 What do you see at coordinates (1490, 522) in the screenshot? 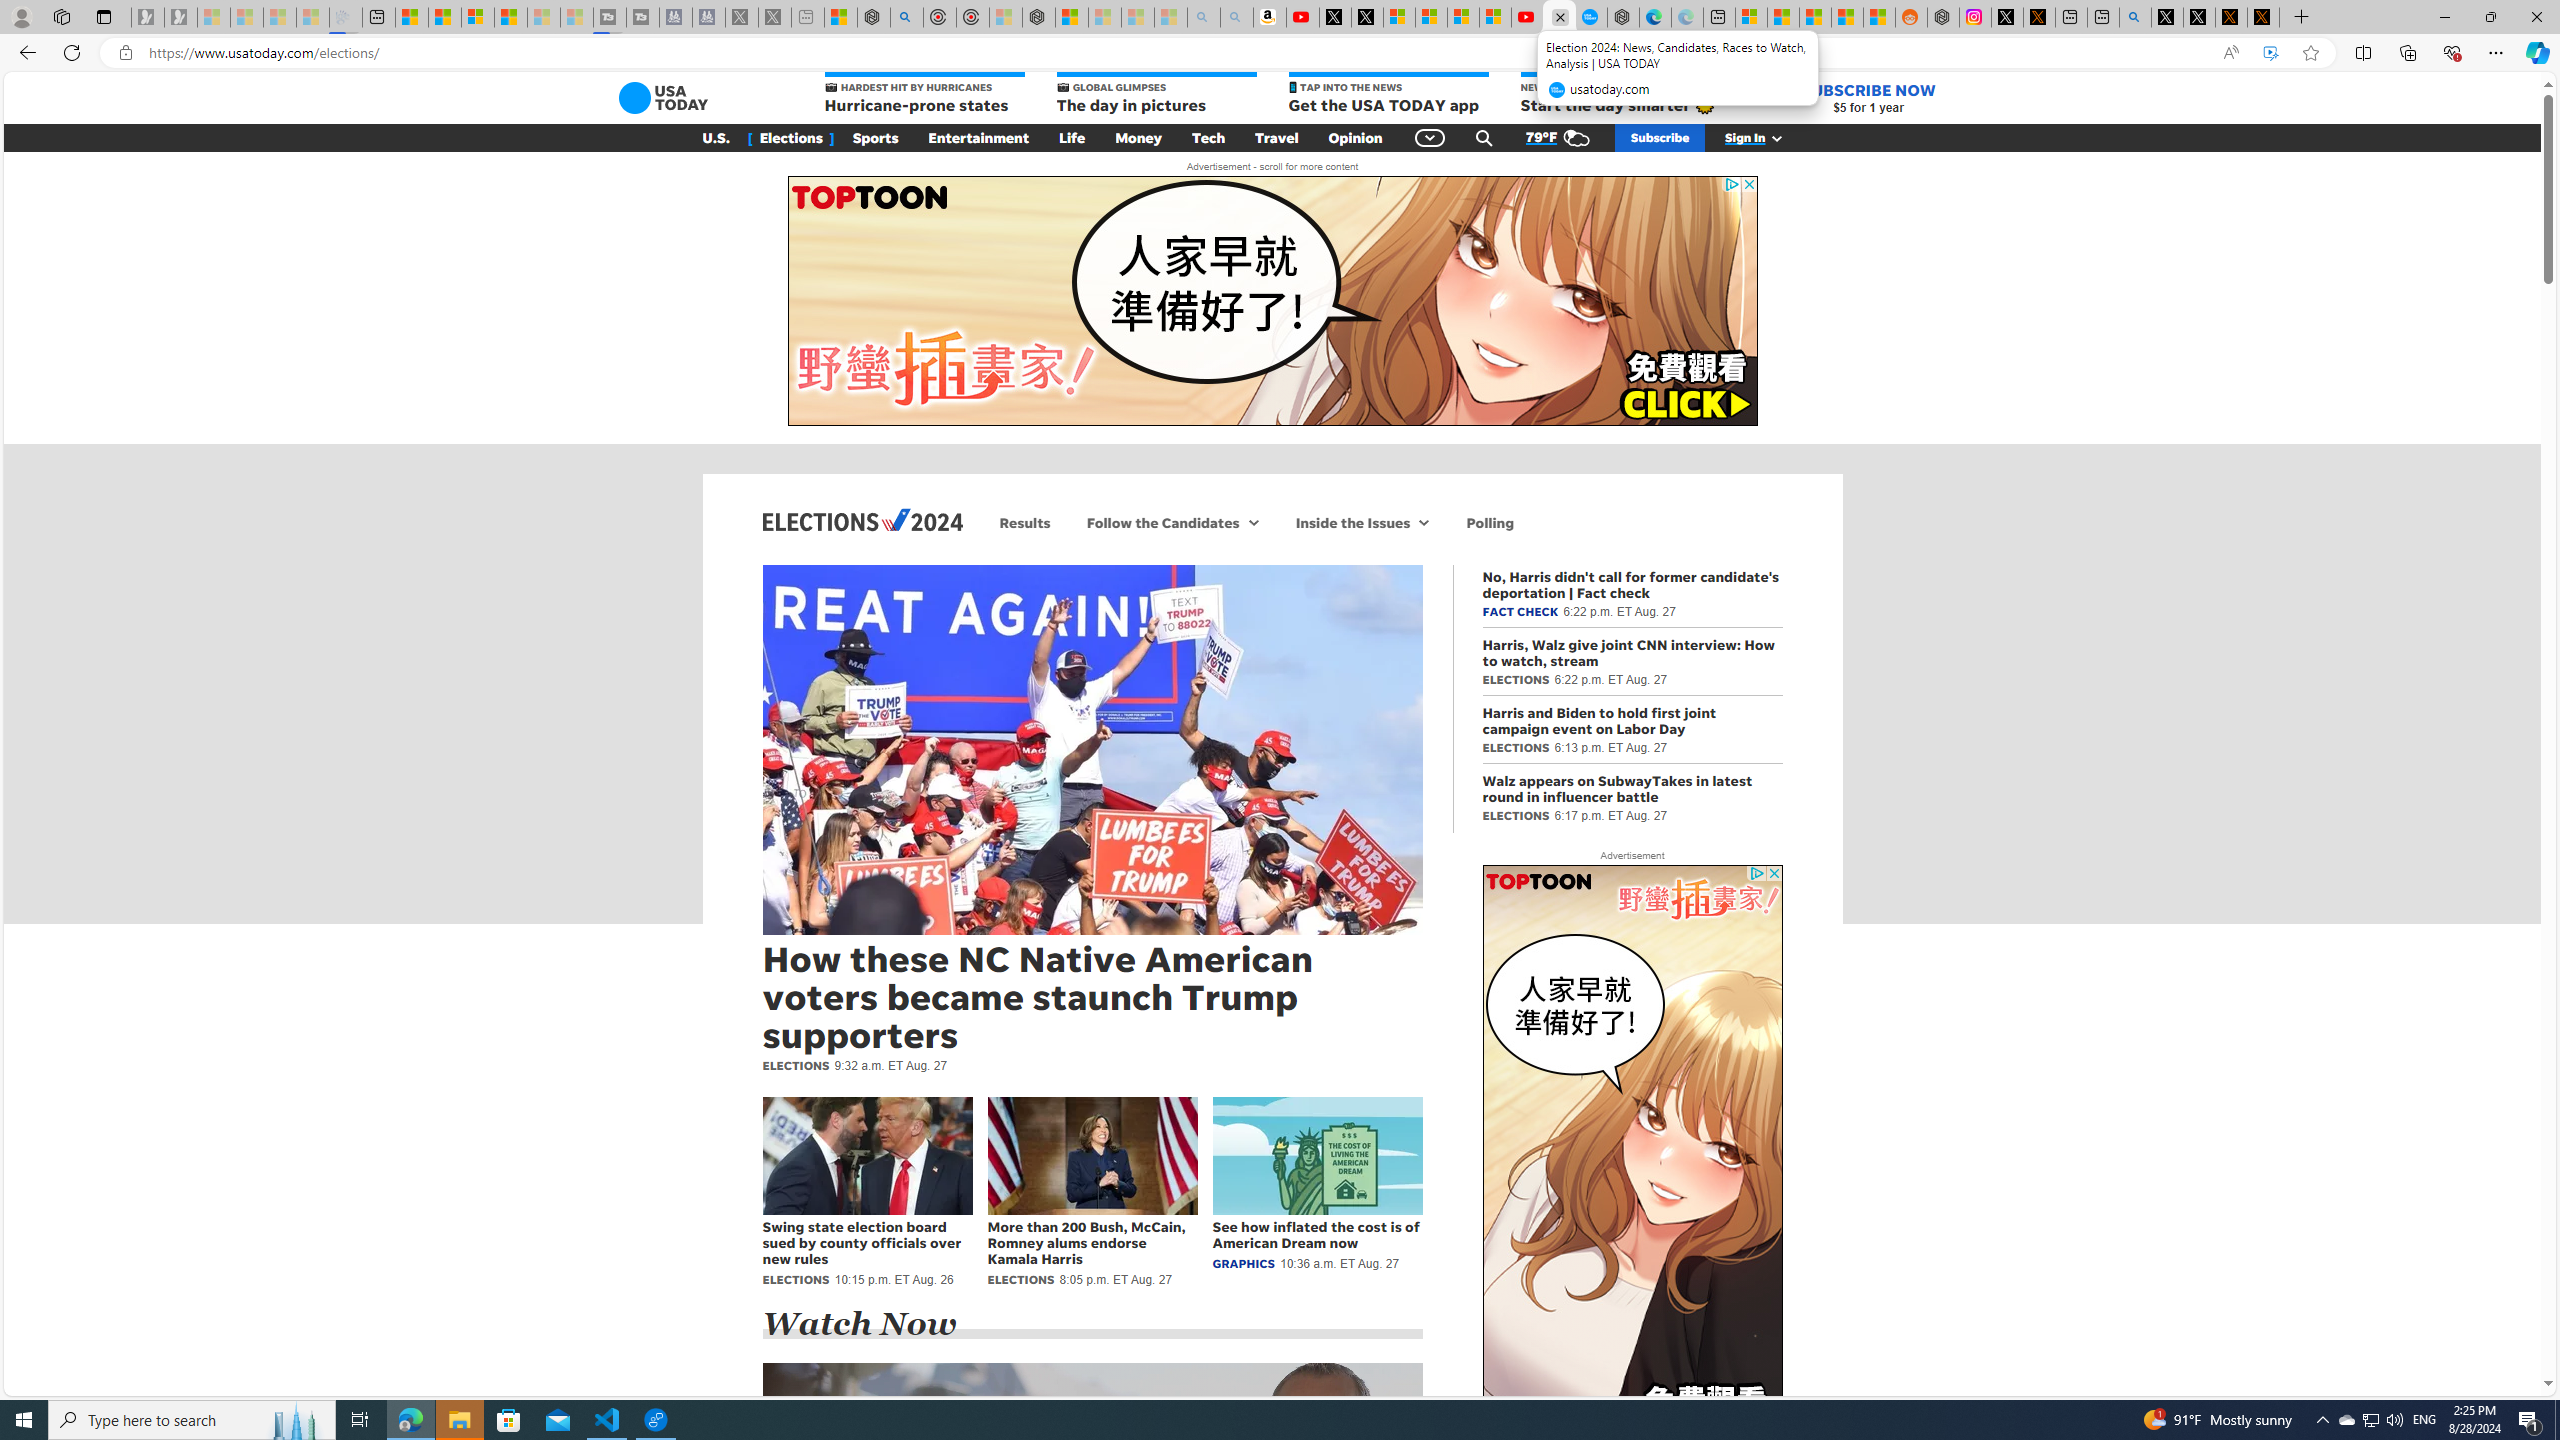
I see `Polling` at bounding box center [1490, 522].